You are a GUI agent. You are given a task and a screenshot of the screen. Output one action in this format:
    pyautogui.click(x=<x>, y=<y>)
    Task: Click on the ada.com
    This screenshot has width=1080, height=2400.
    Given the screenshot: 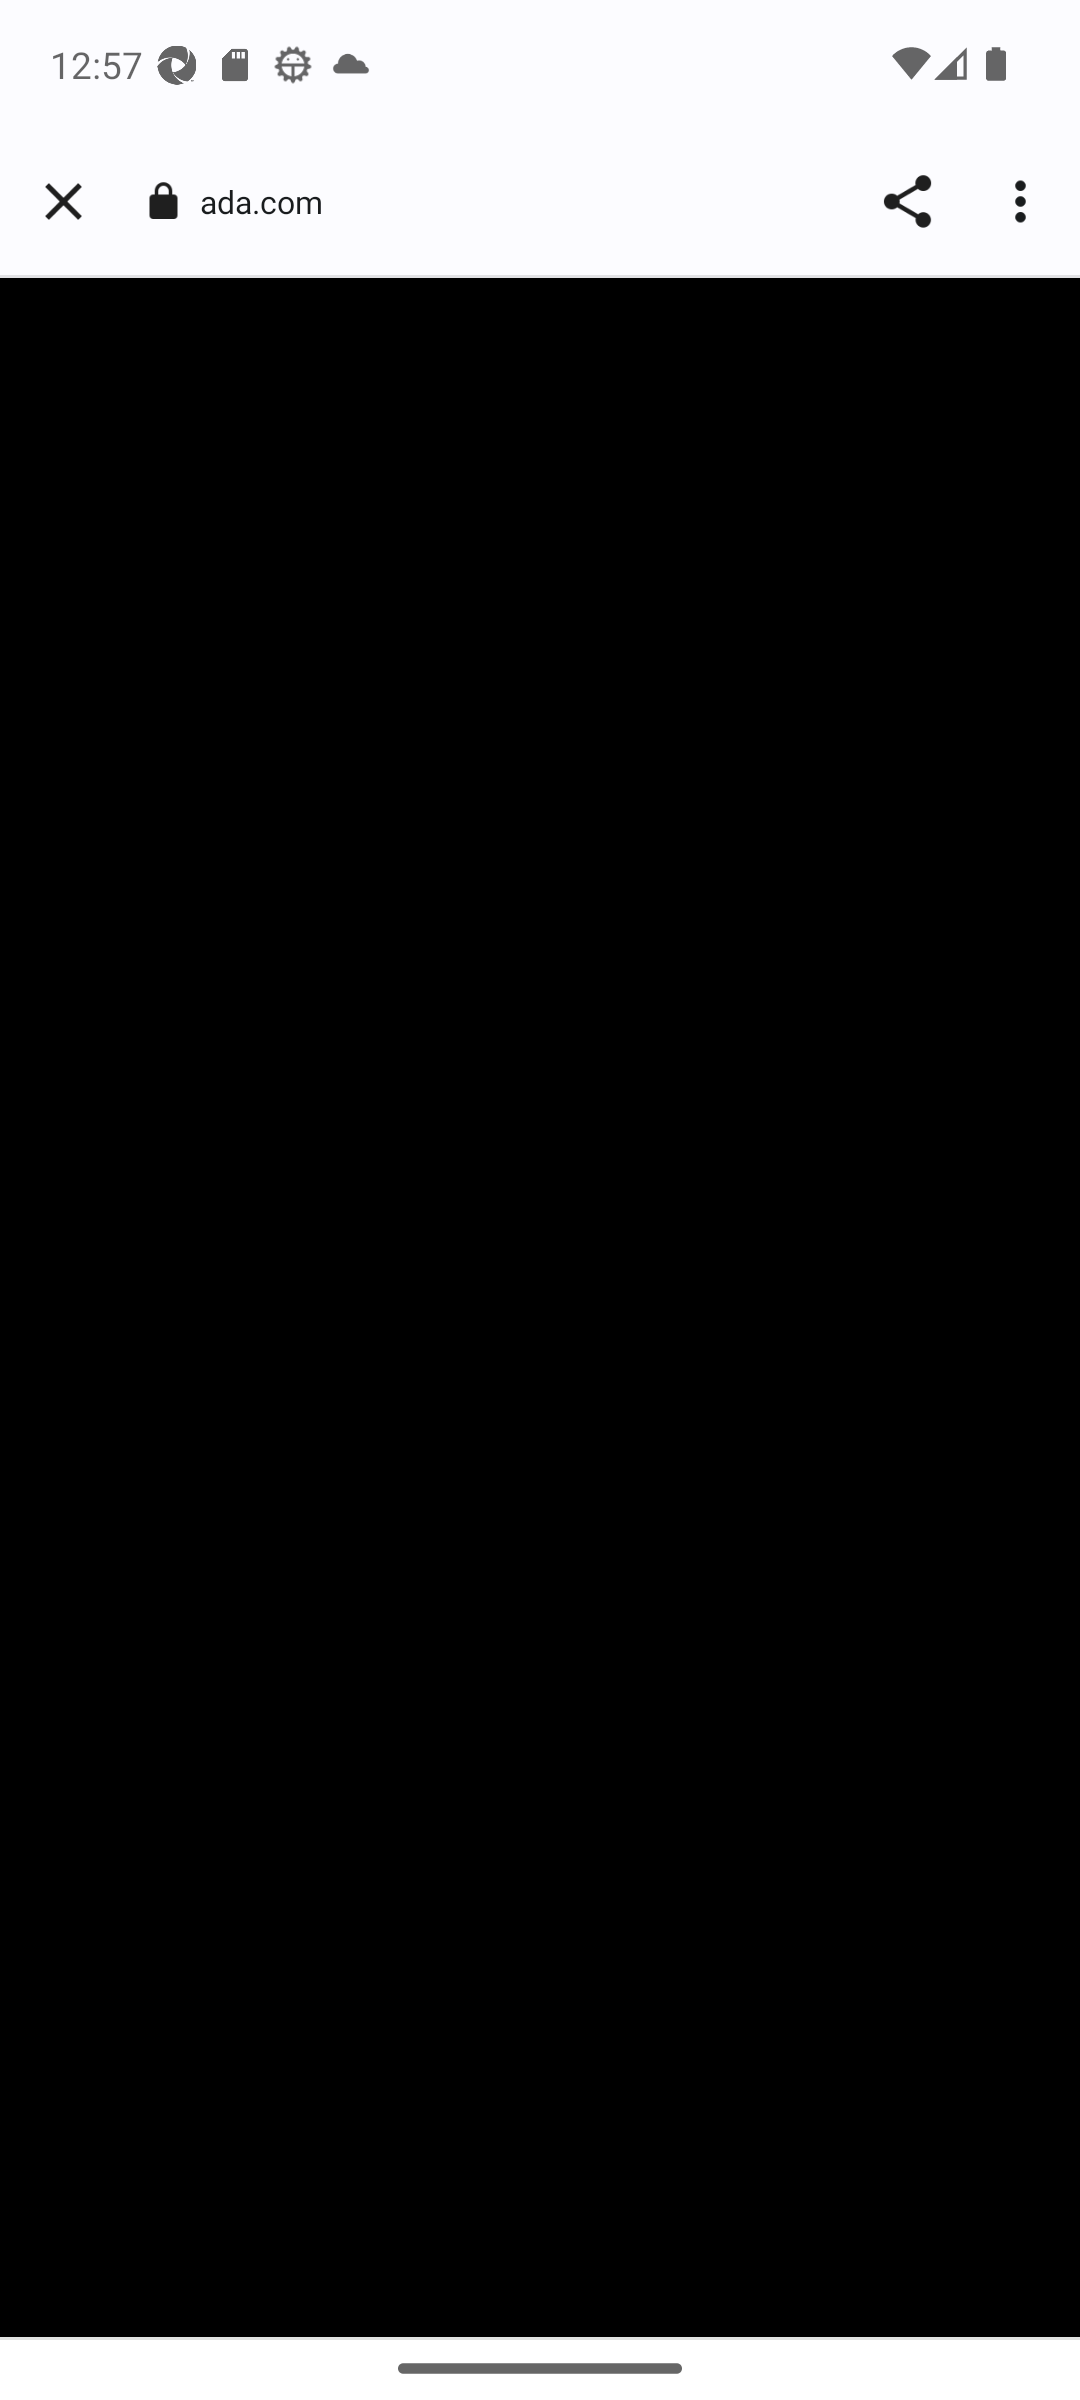 What is the action you would take?
    pyautogui.click(x=272, y=202)
    